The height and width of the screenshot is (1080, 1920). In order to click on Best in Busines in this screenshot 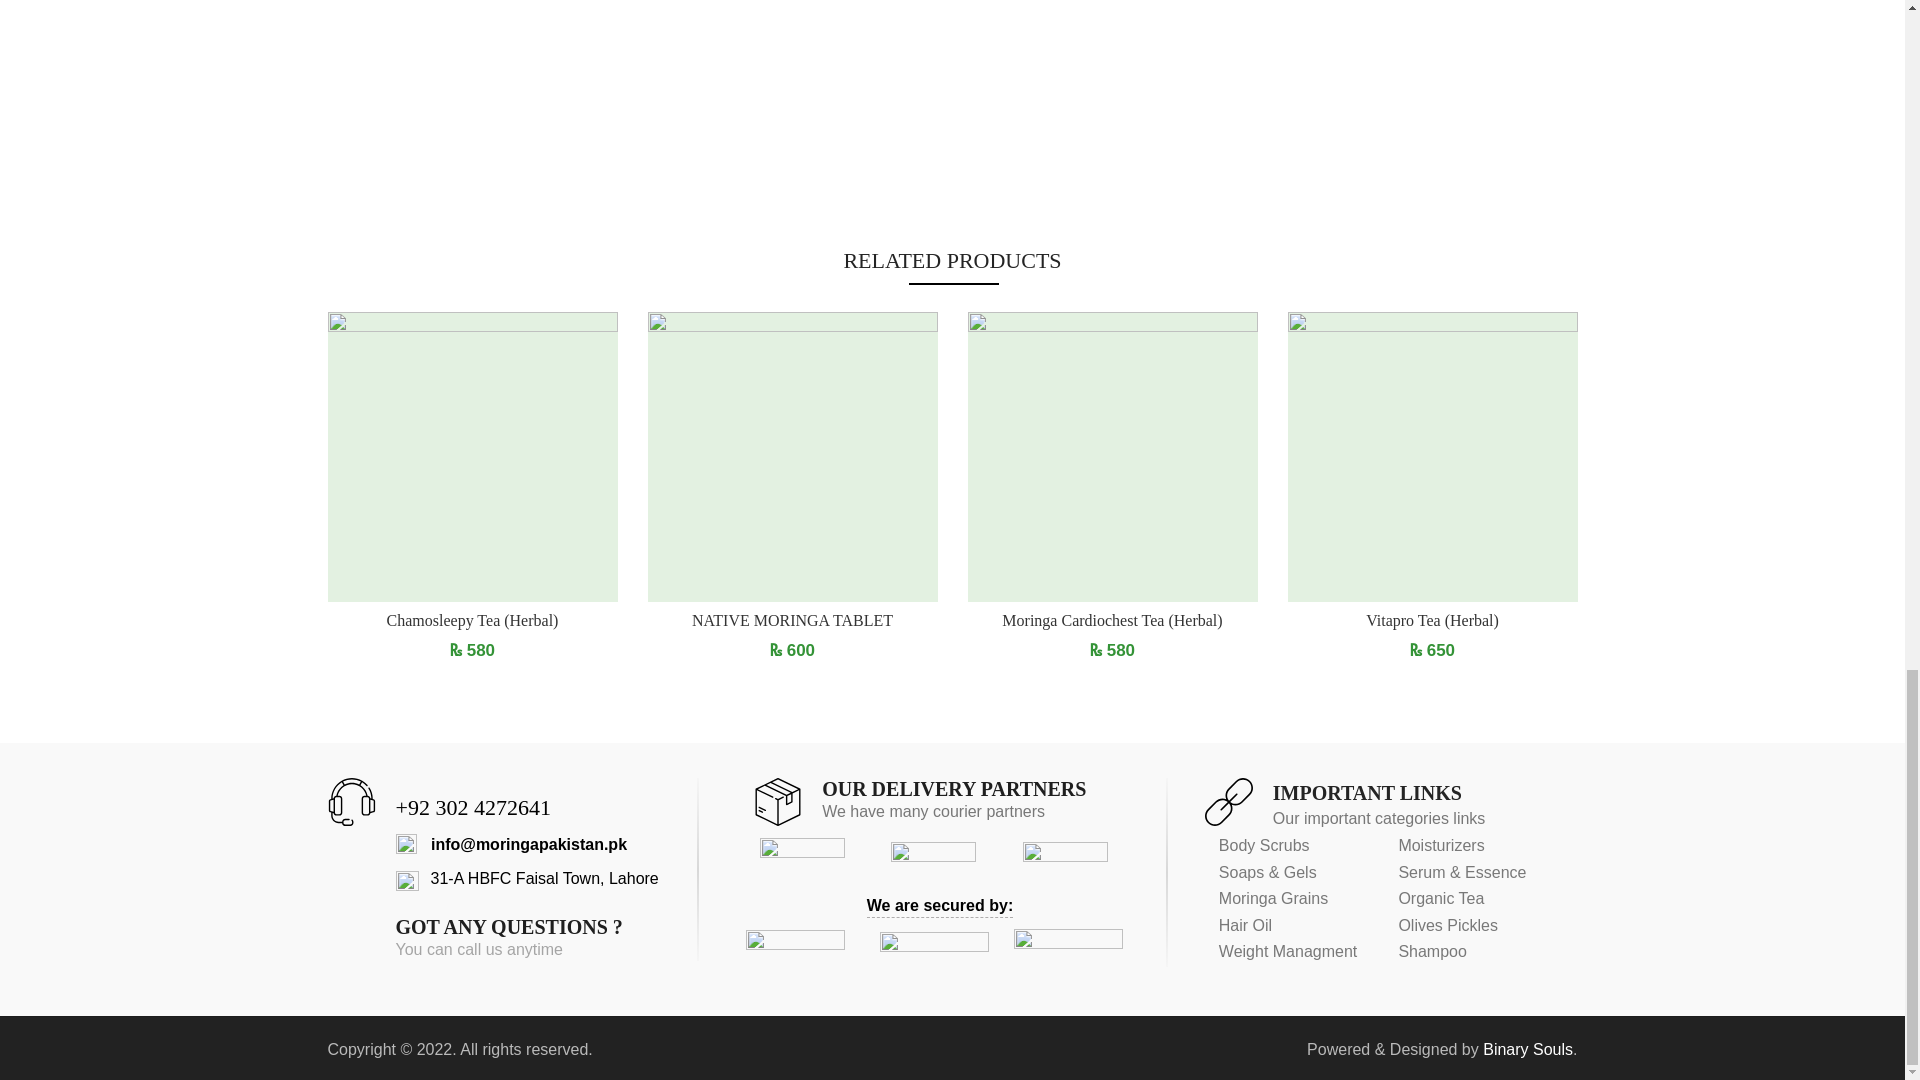, I will do `click(1527, 1050)`.